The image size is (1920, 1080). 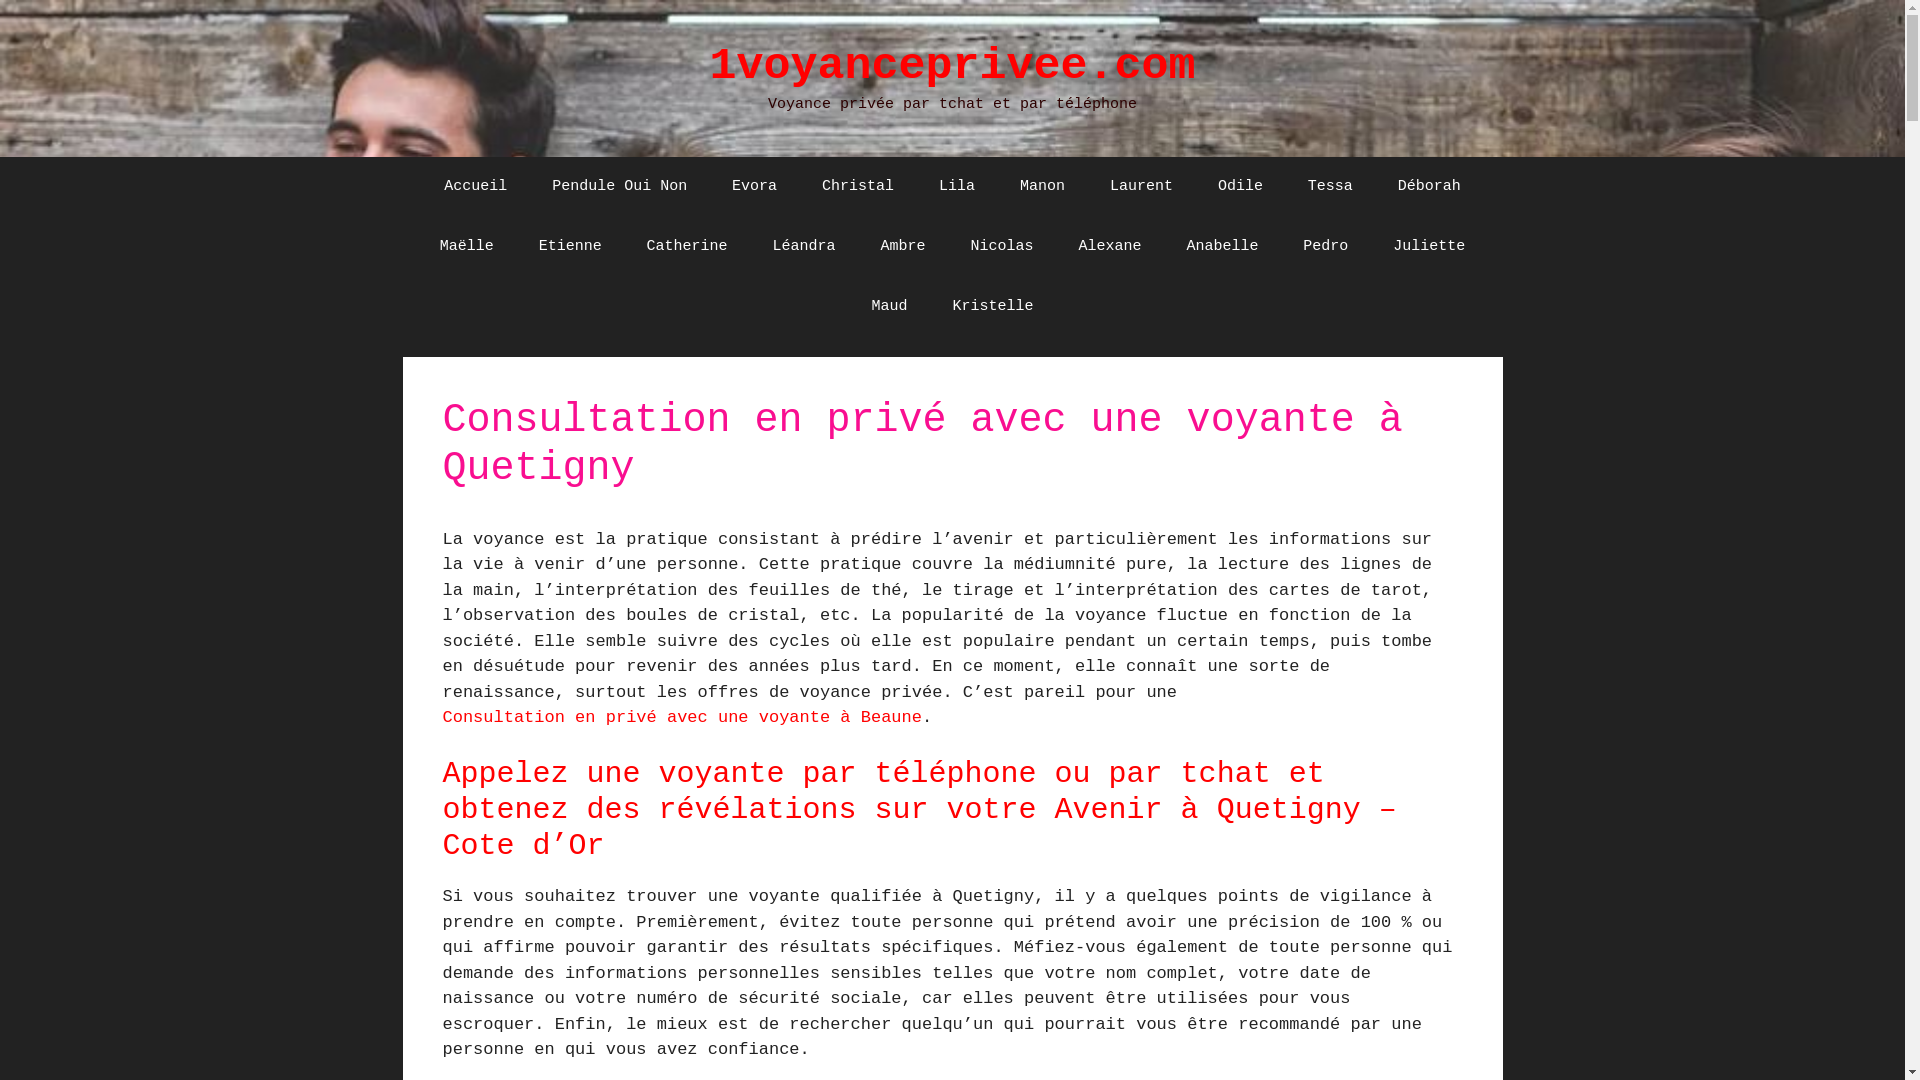 I want to click on Pendule Oui Non, so click(x=620, y=186).